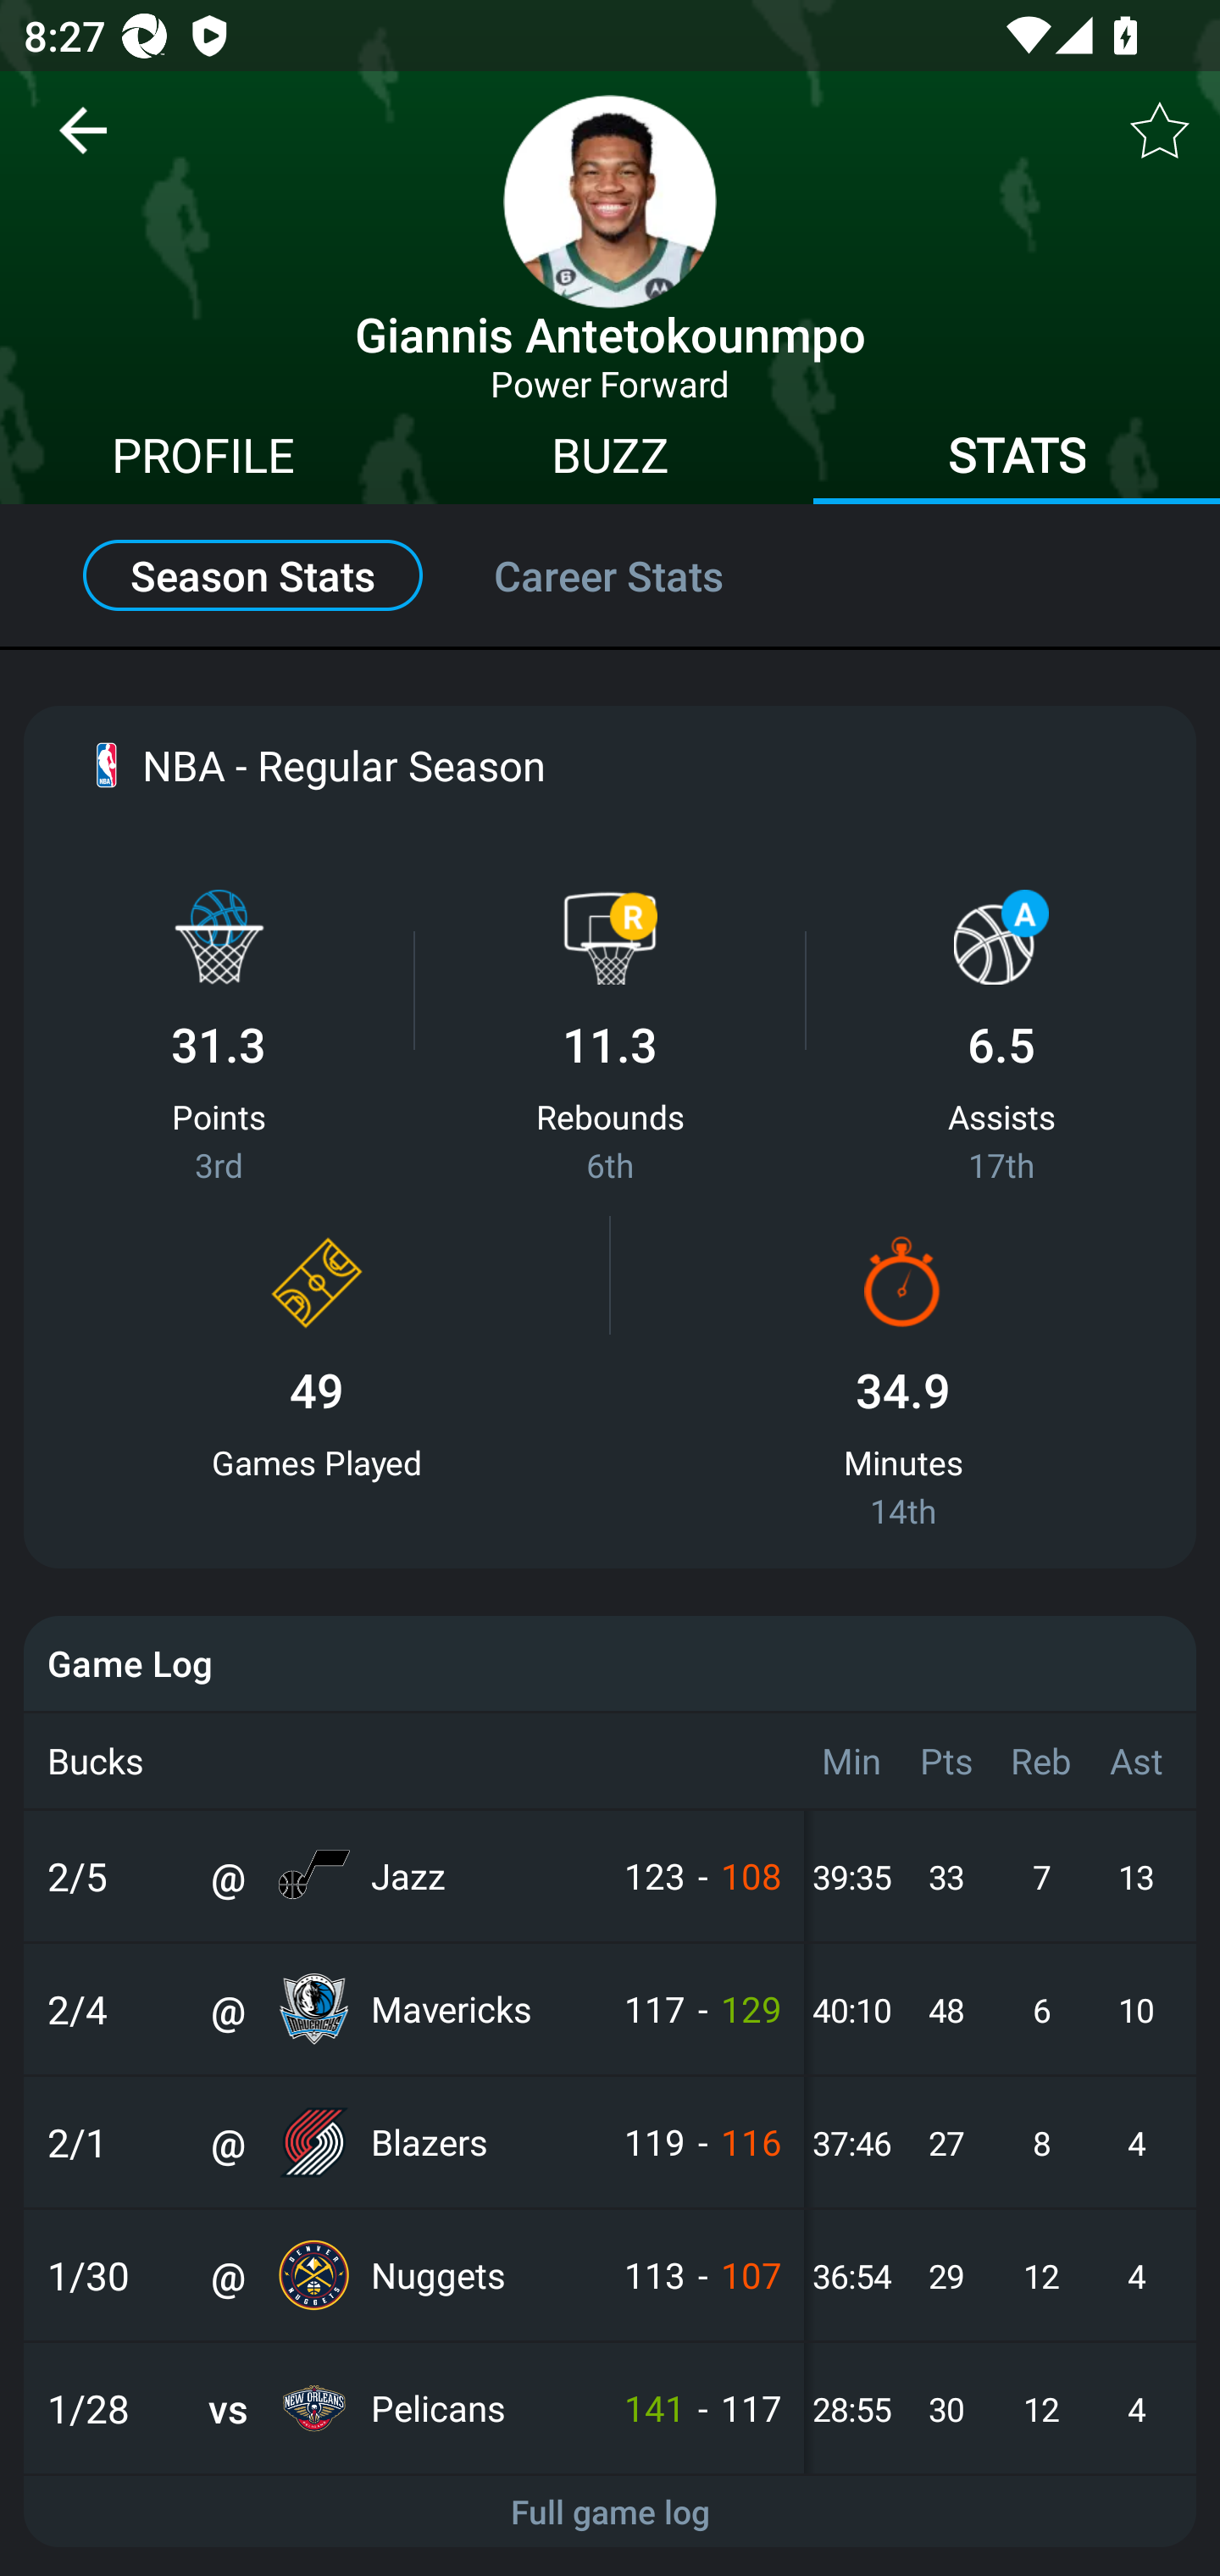  What do you see at coordinates (610, 2142) in the screenshot?
I see `2/1 @ Blazers 119 - 116 37:46 27 8 4 3` at bounding box center [610, 2142].